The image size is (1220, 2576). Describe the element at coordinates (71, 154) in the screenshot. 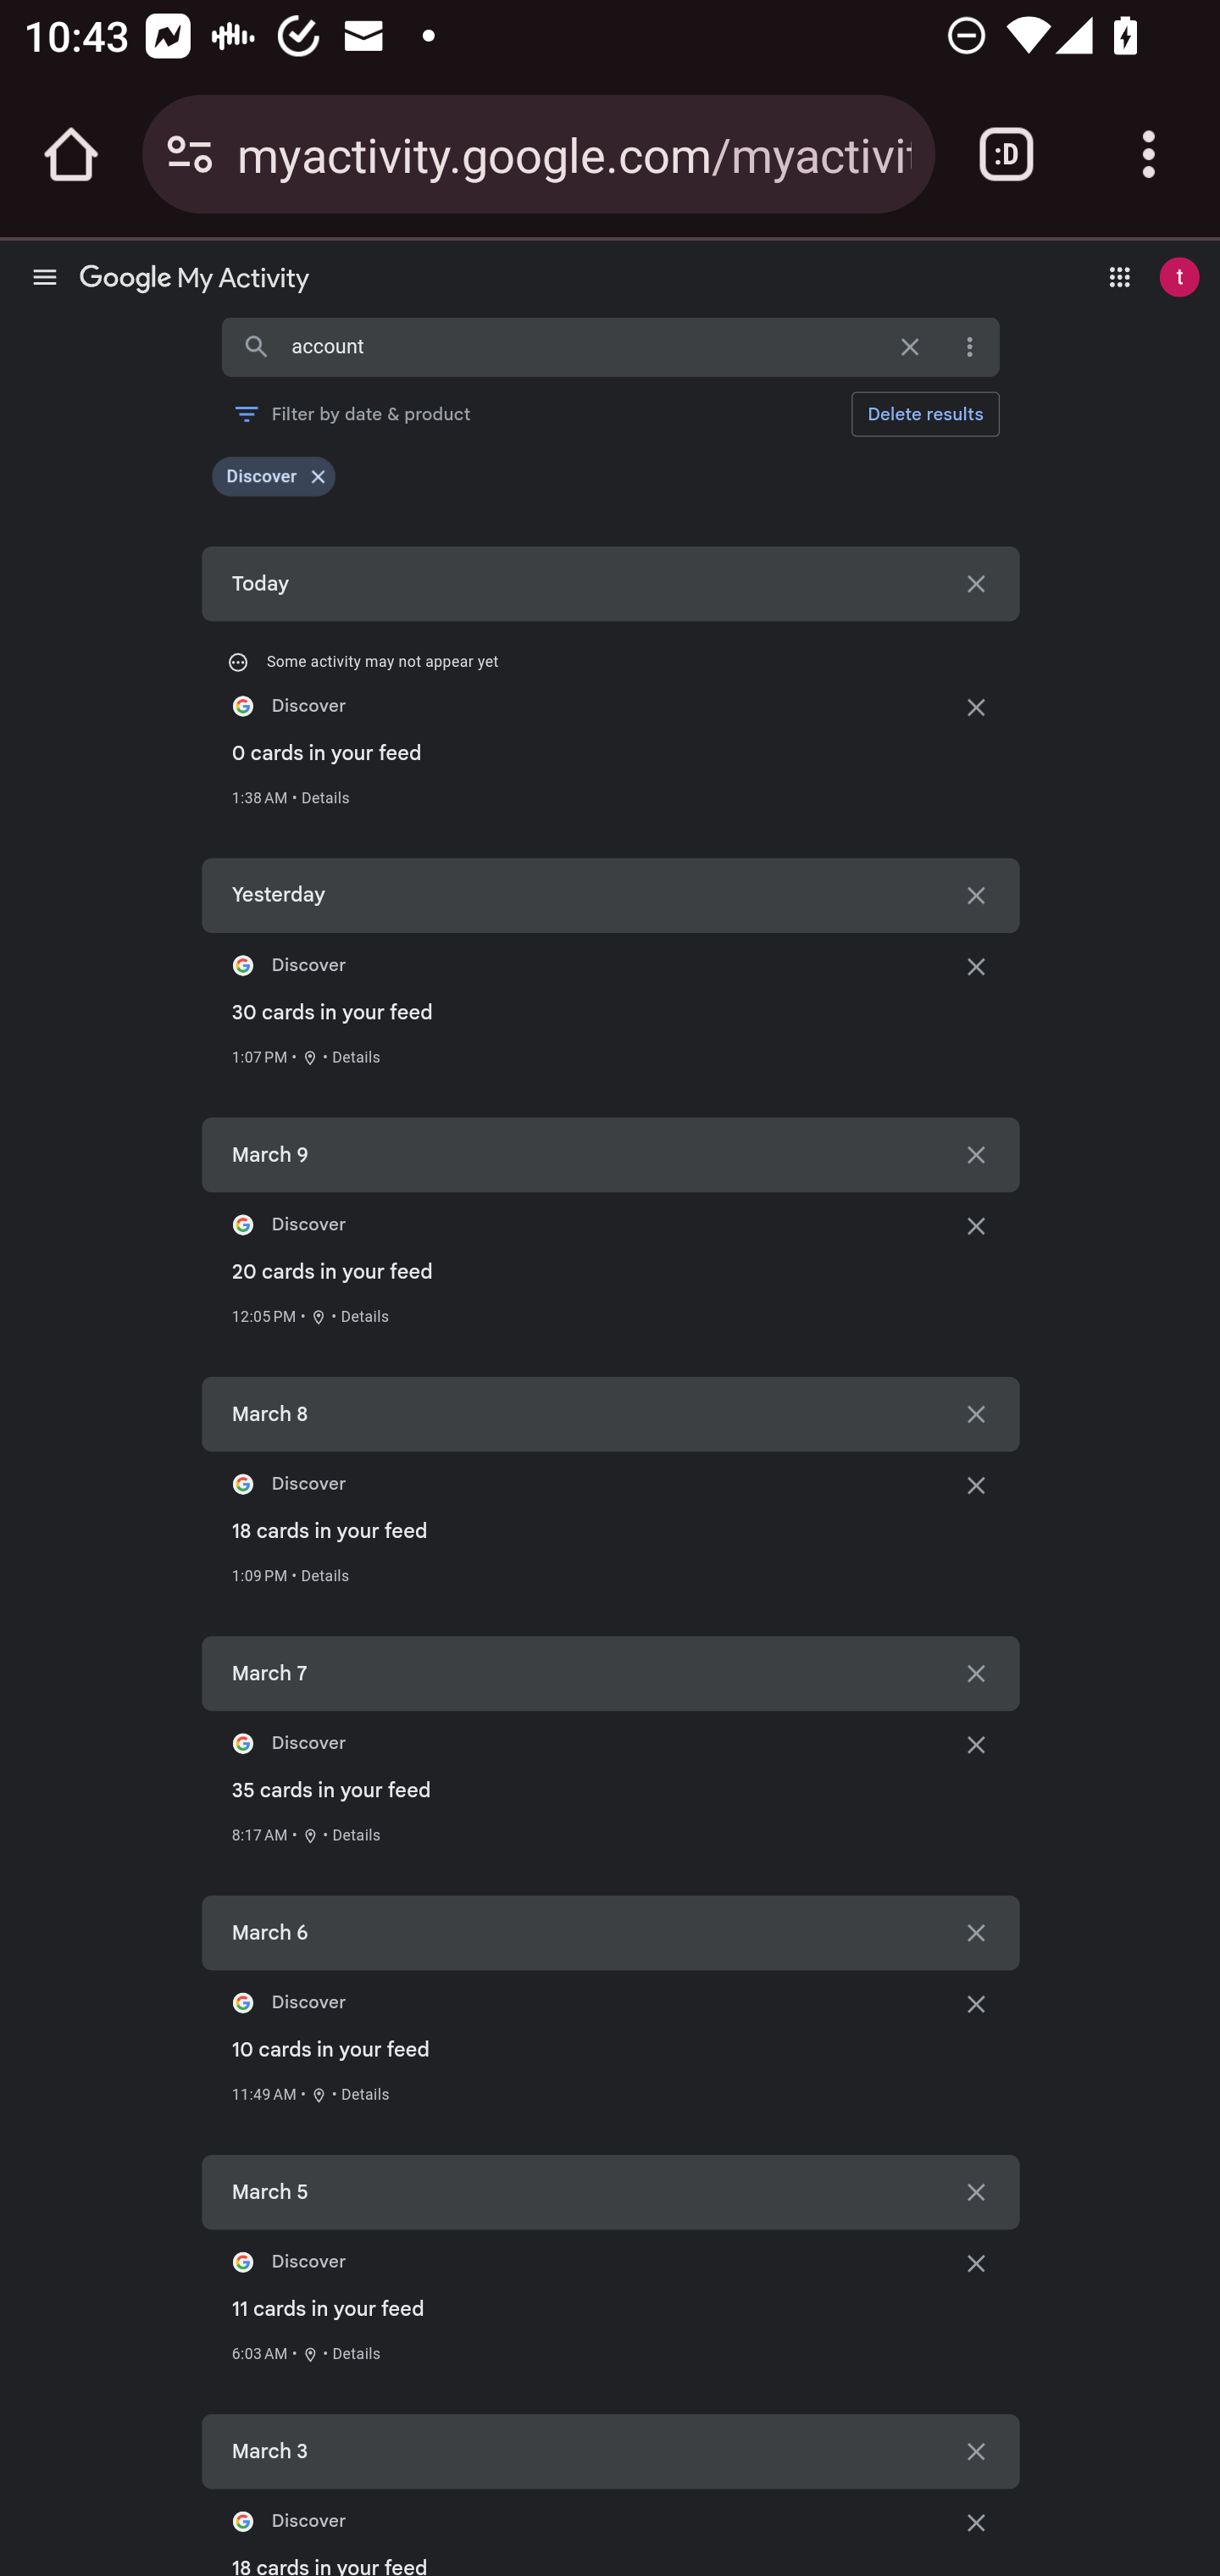

I see `Open the home page` at that location.